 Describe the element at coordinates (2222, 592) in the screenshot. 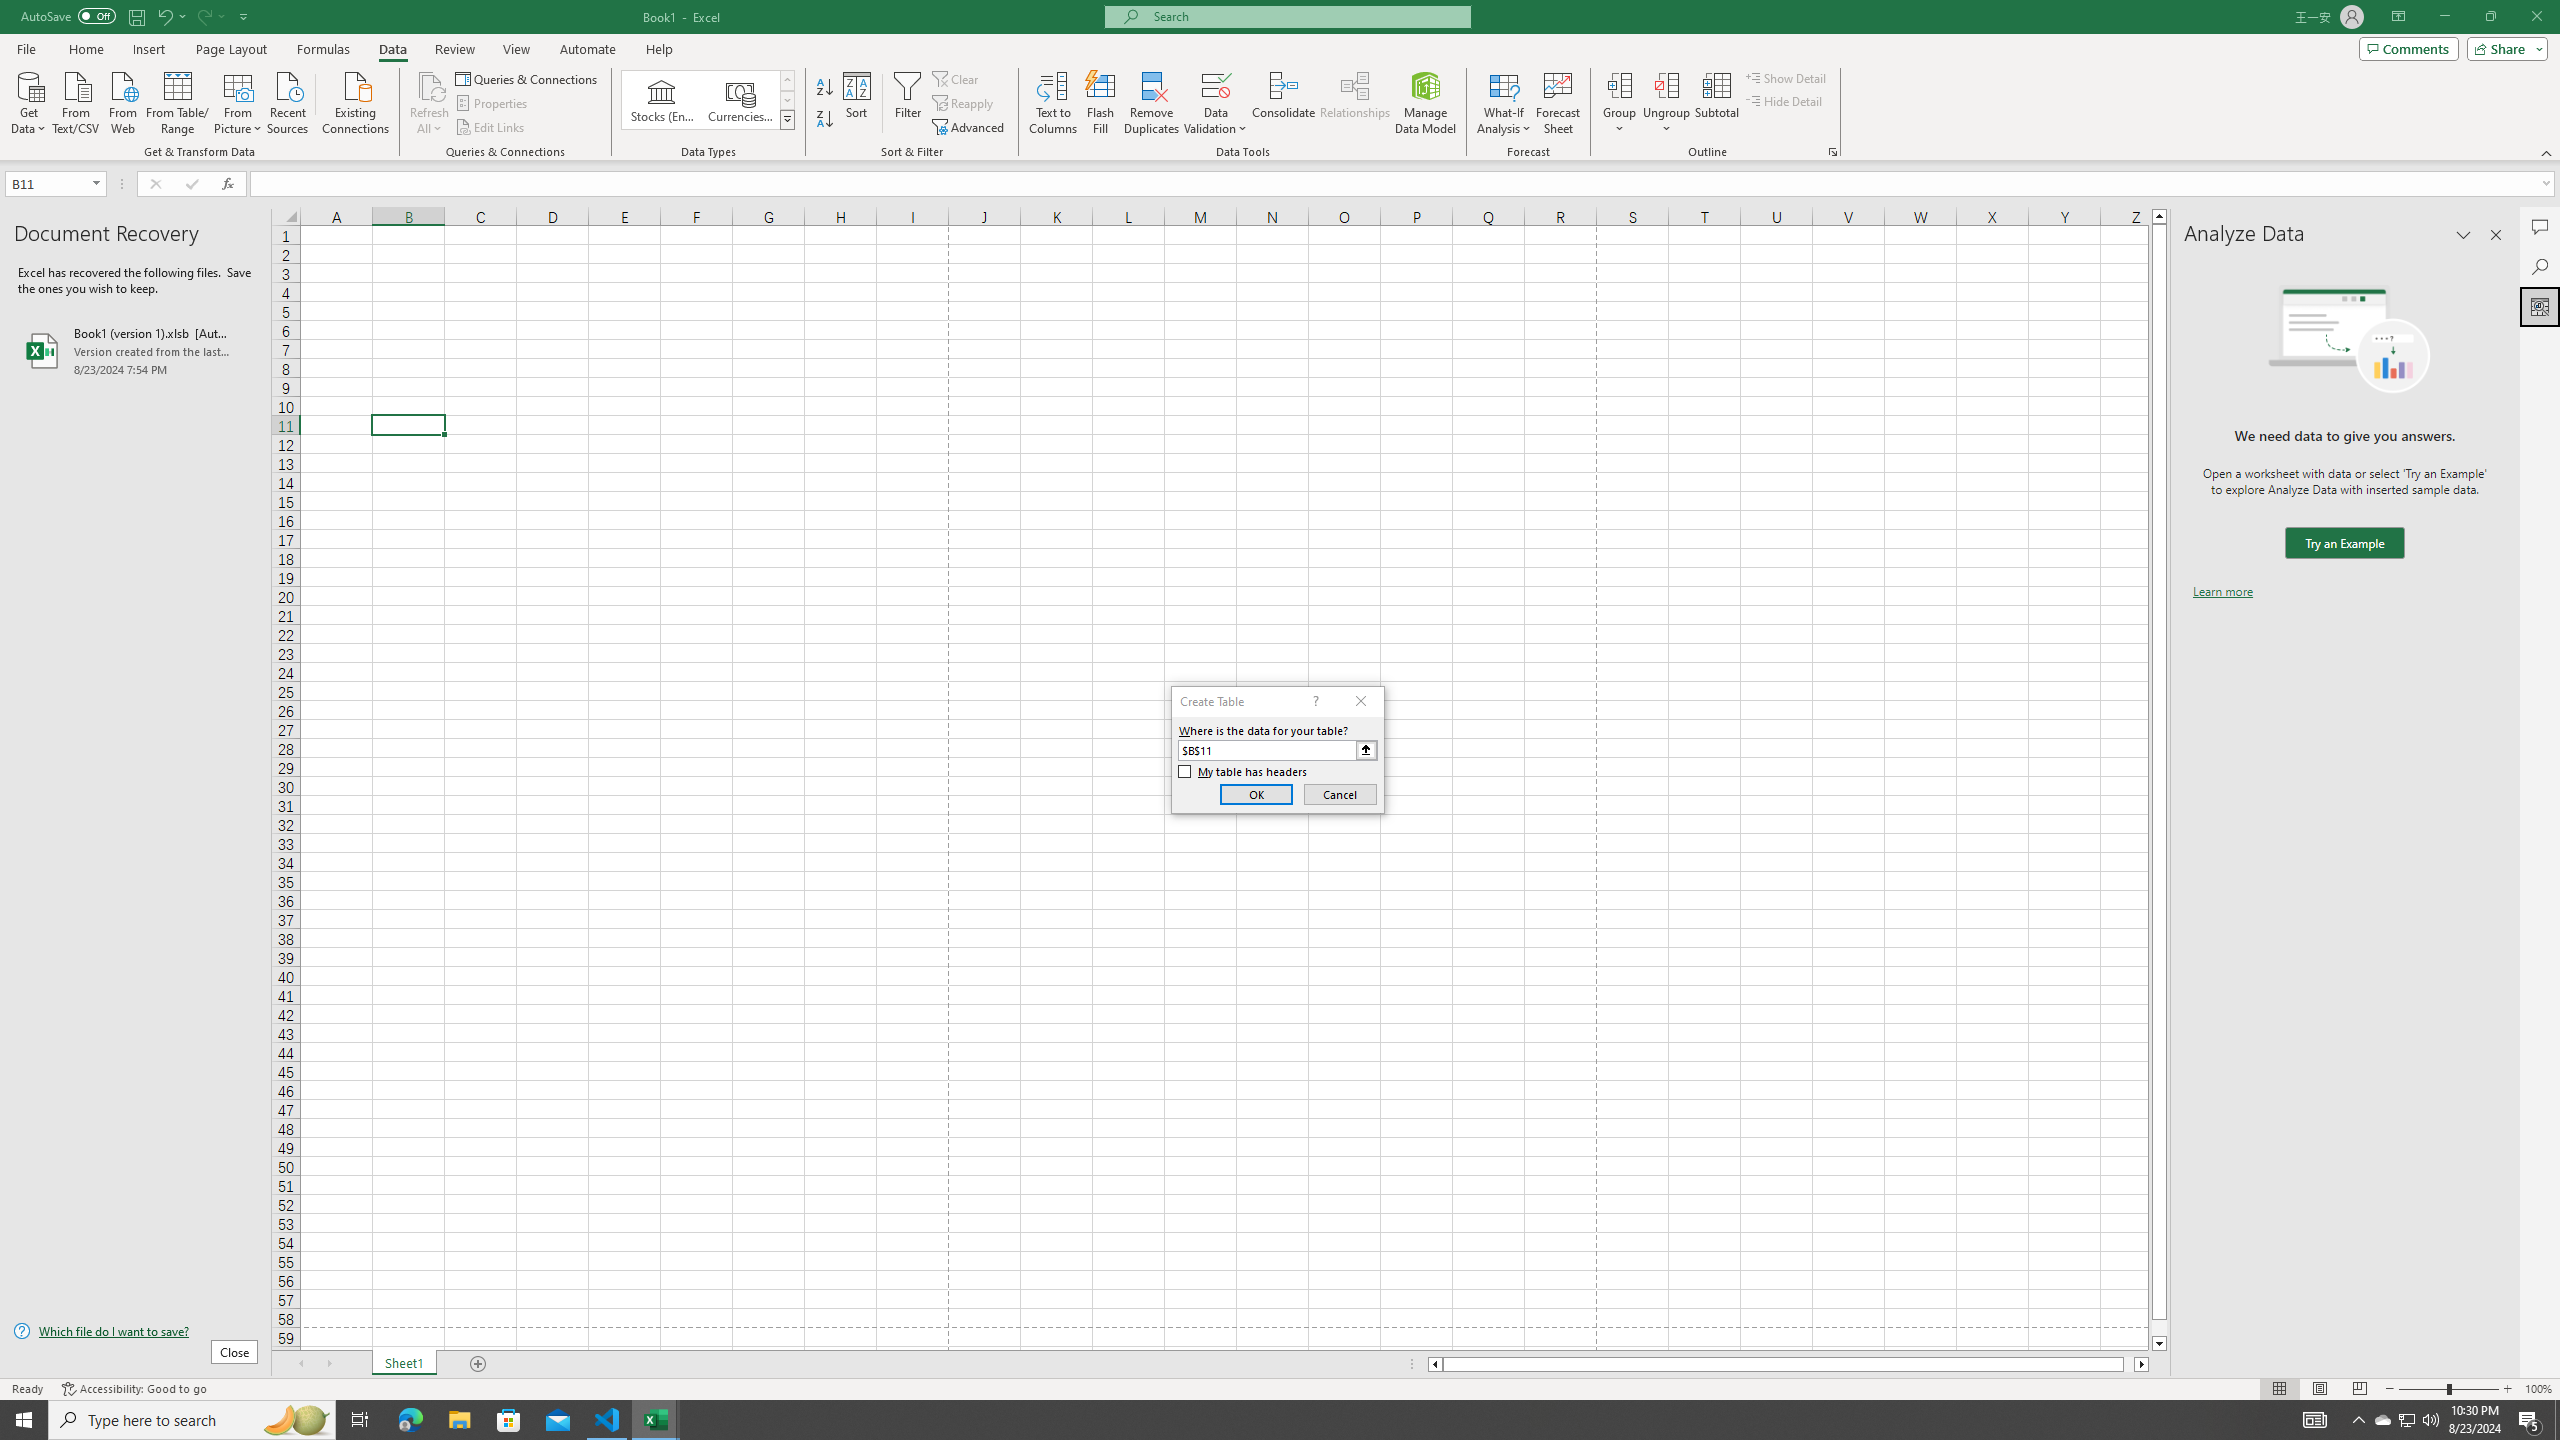

I see `Learn more` at that location.